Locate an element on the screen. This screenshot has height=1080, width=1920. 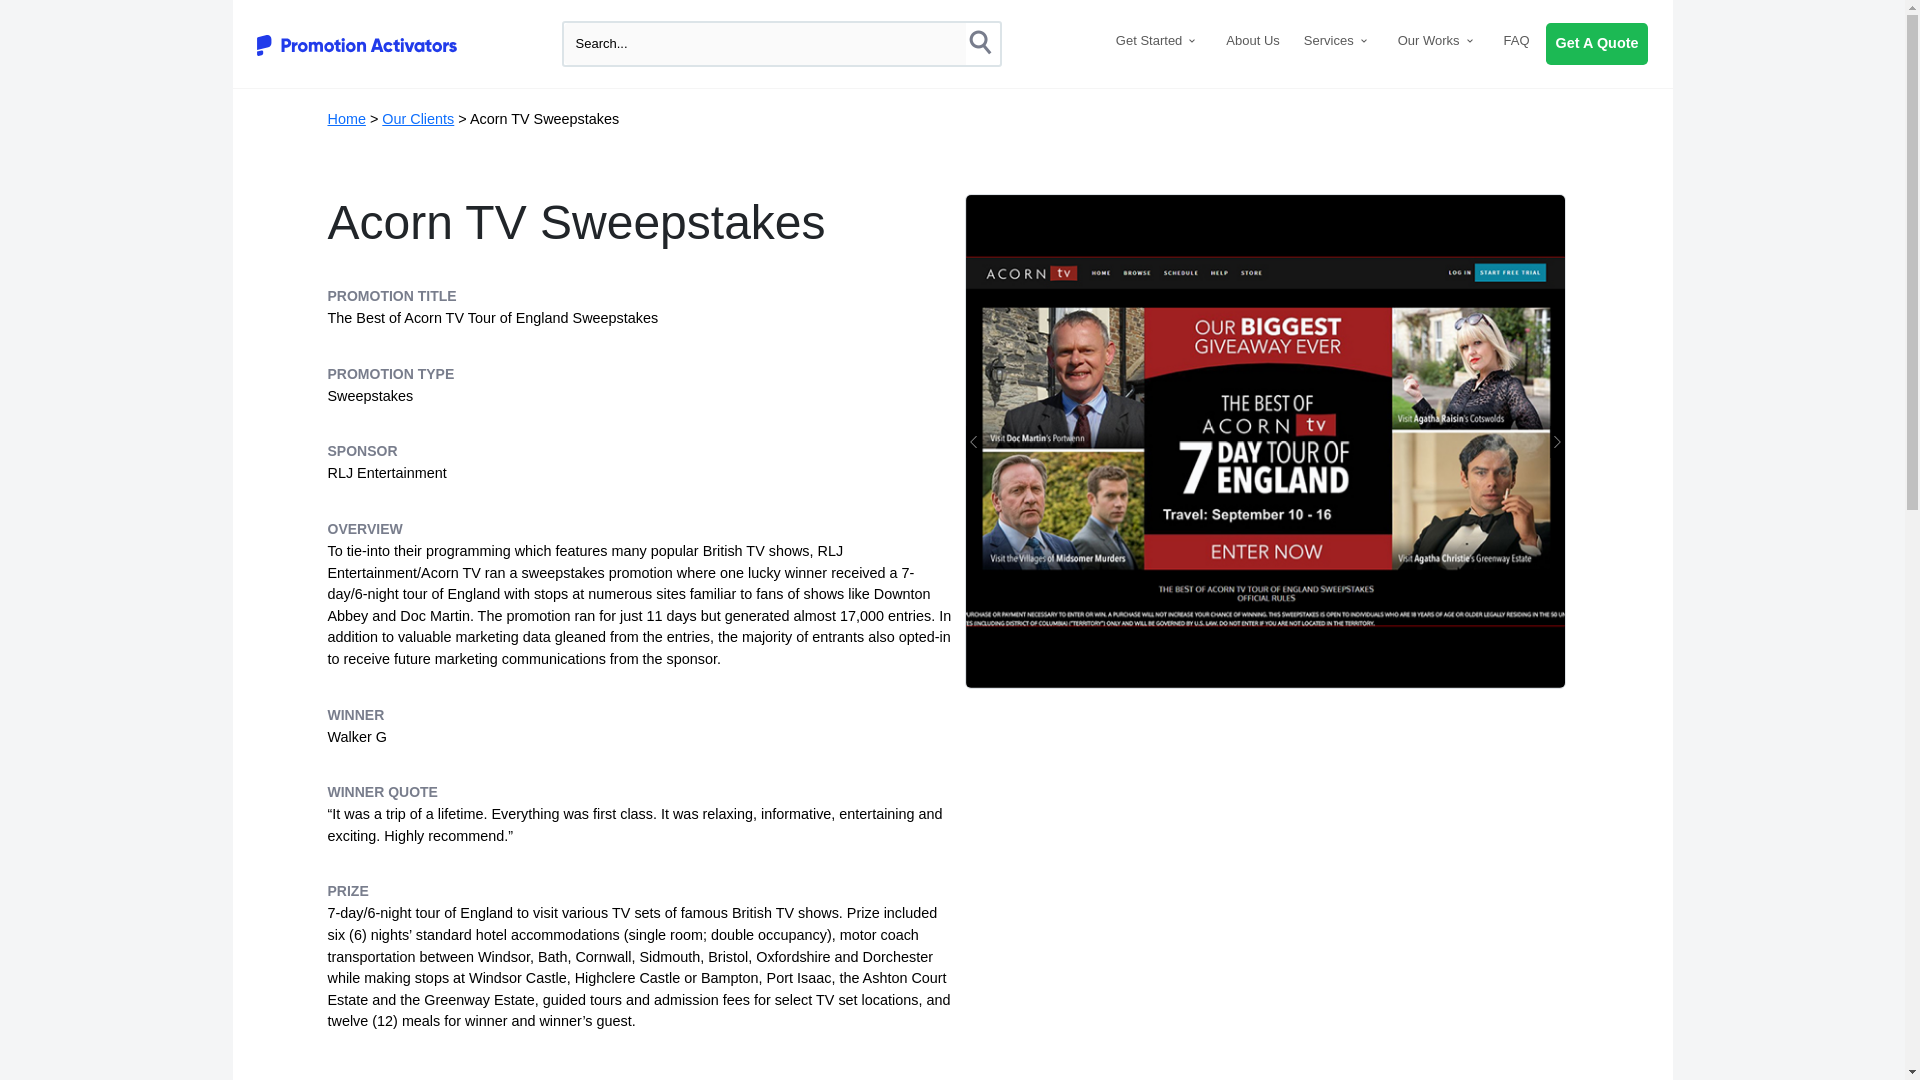
Get Started is located at coordinates (1158, 40).